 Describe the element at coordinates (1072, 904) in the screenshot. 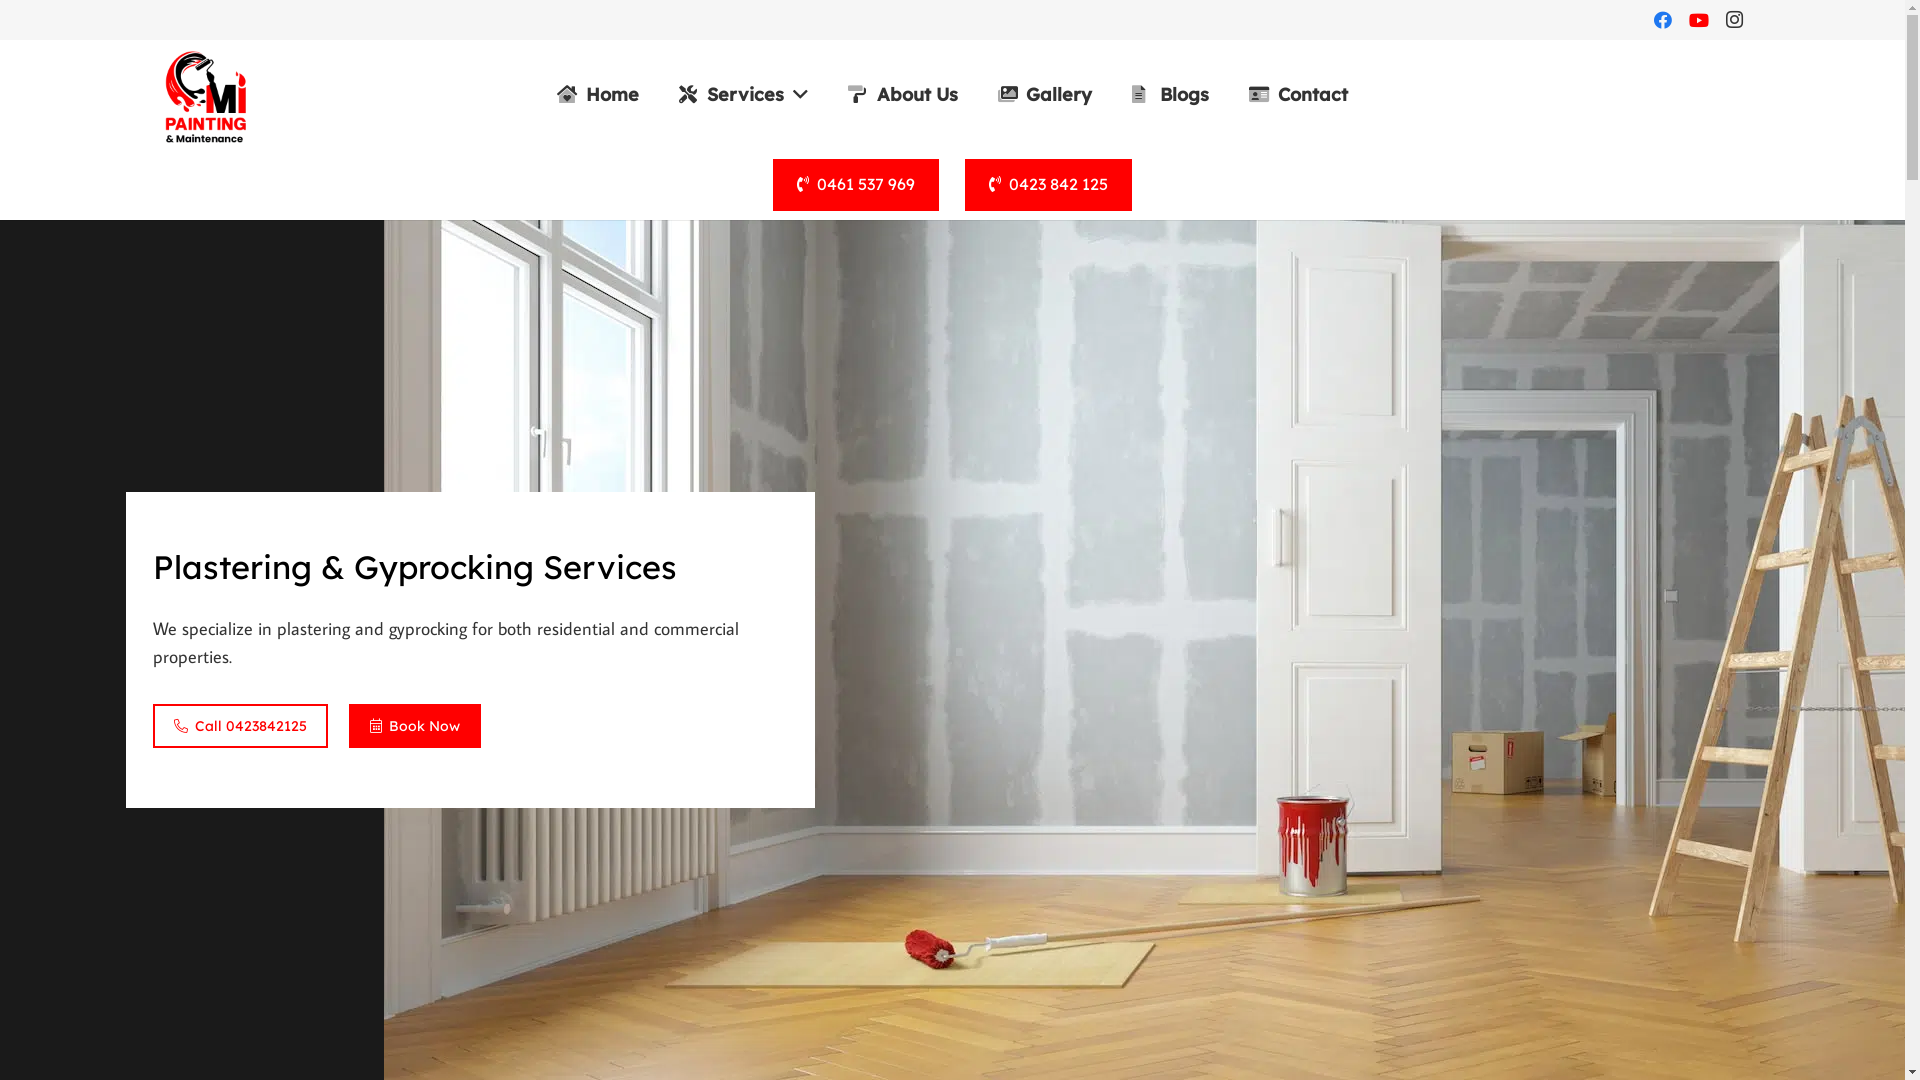

I see `Facebook` at that location.